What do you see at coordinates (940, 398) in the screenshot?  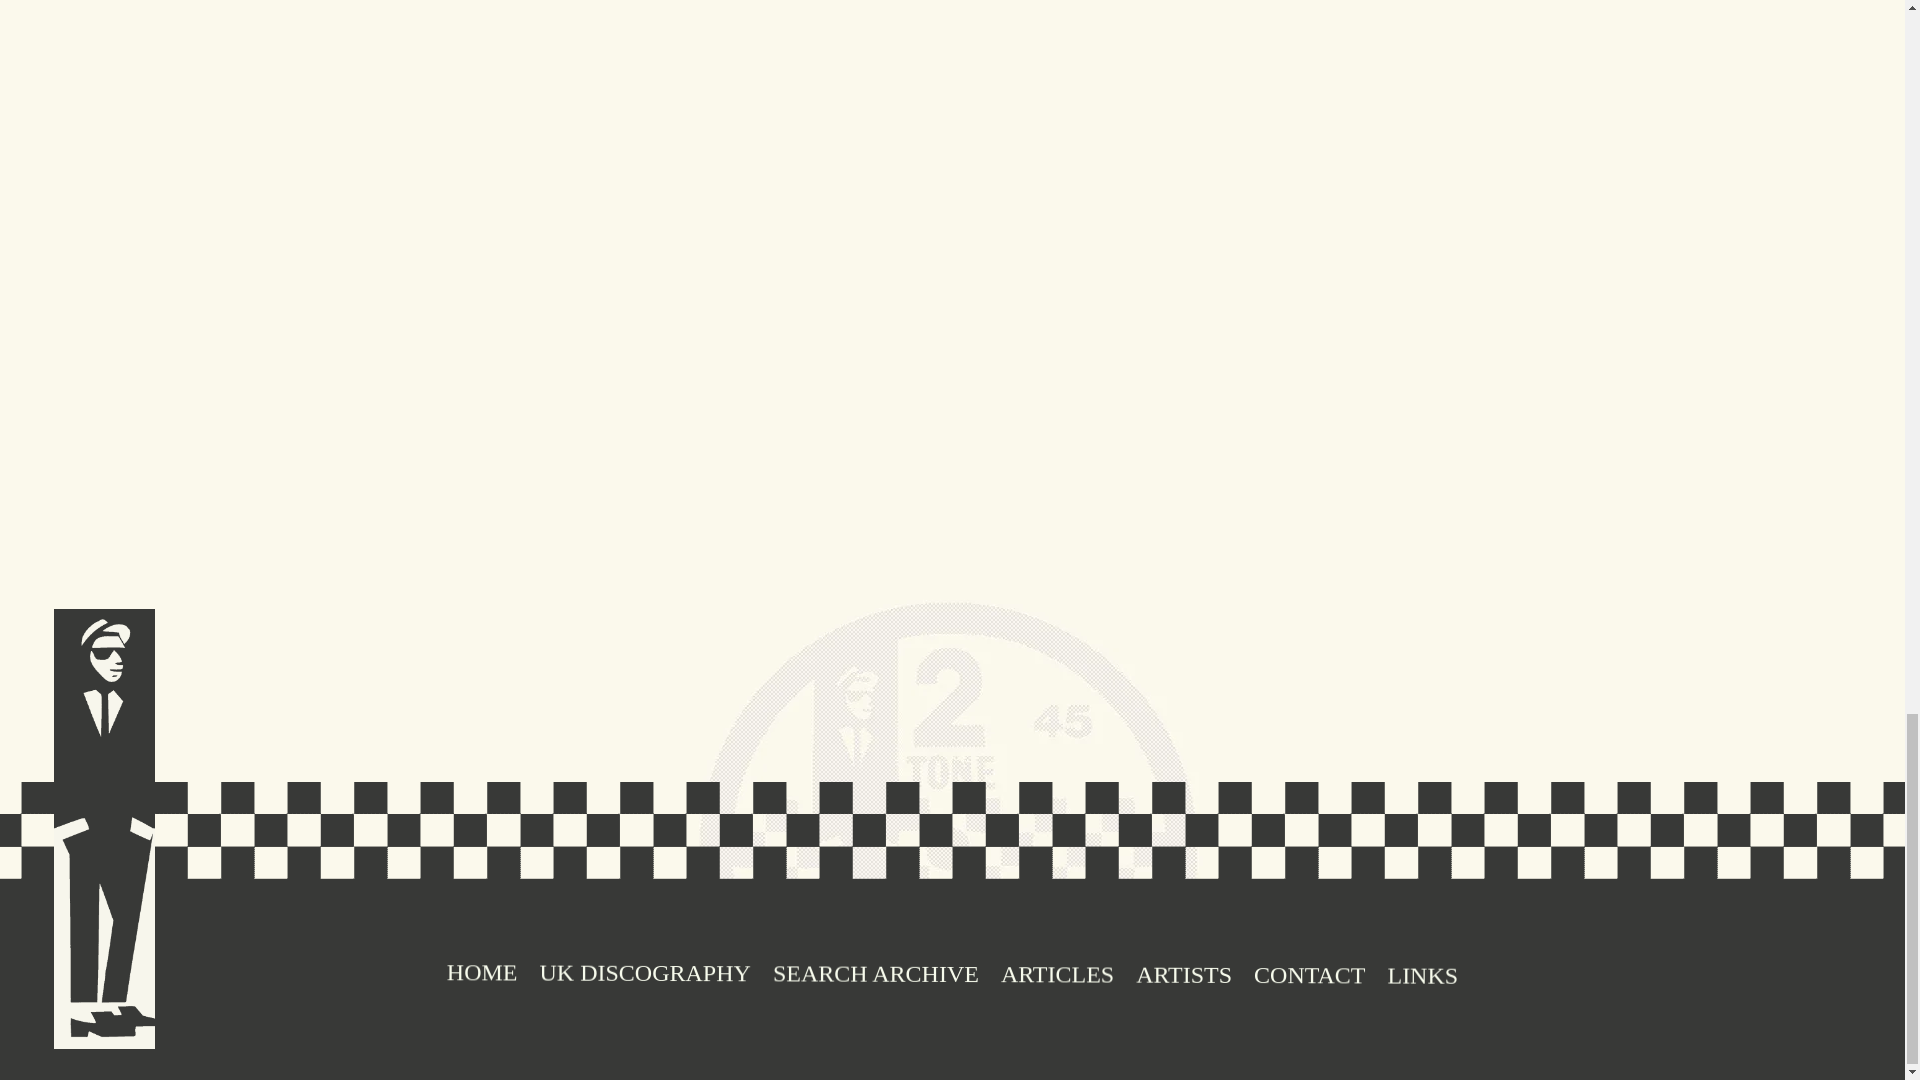 I see `HOME` at bounding box center [940, 398].